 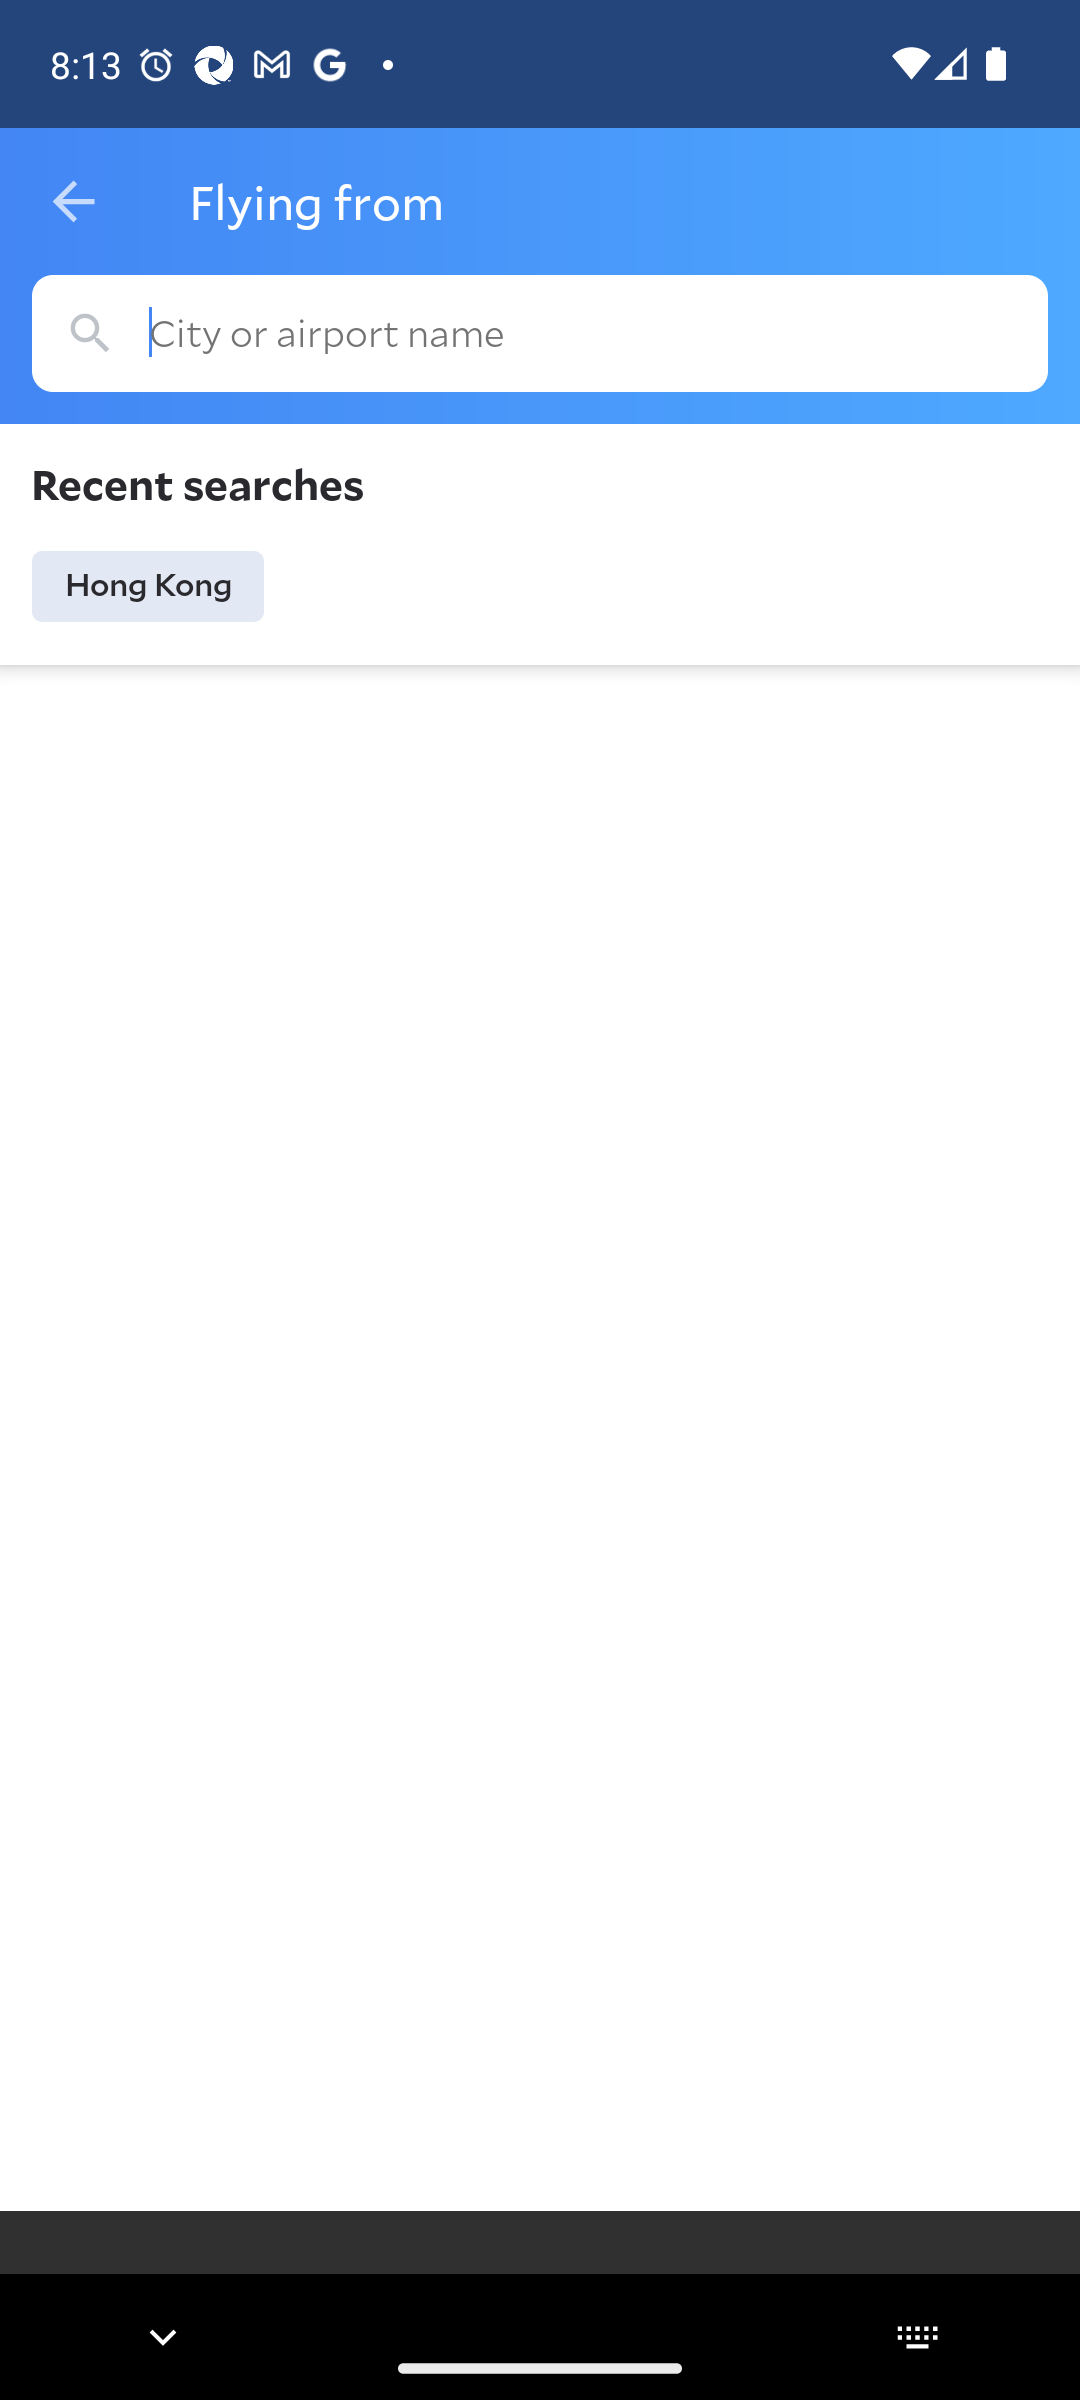 What do you see at coordinates (540, 334) in the screenshot?
I see `City or airport name` at bounding box center [540, 334].